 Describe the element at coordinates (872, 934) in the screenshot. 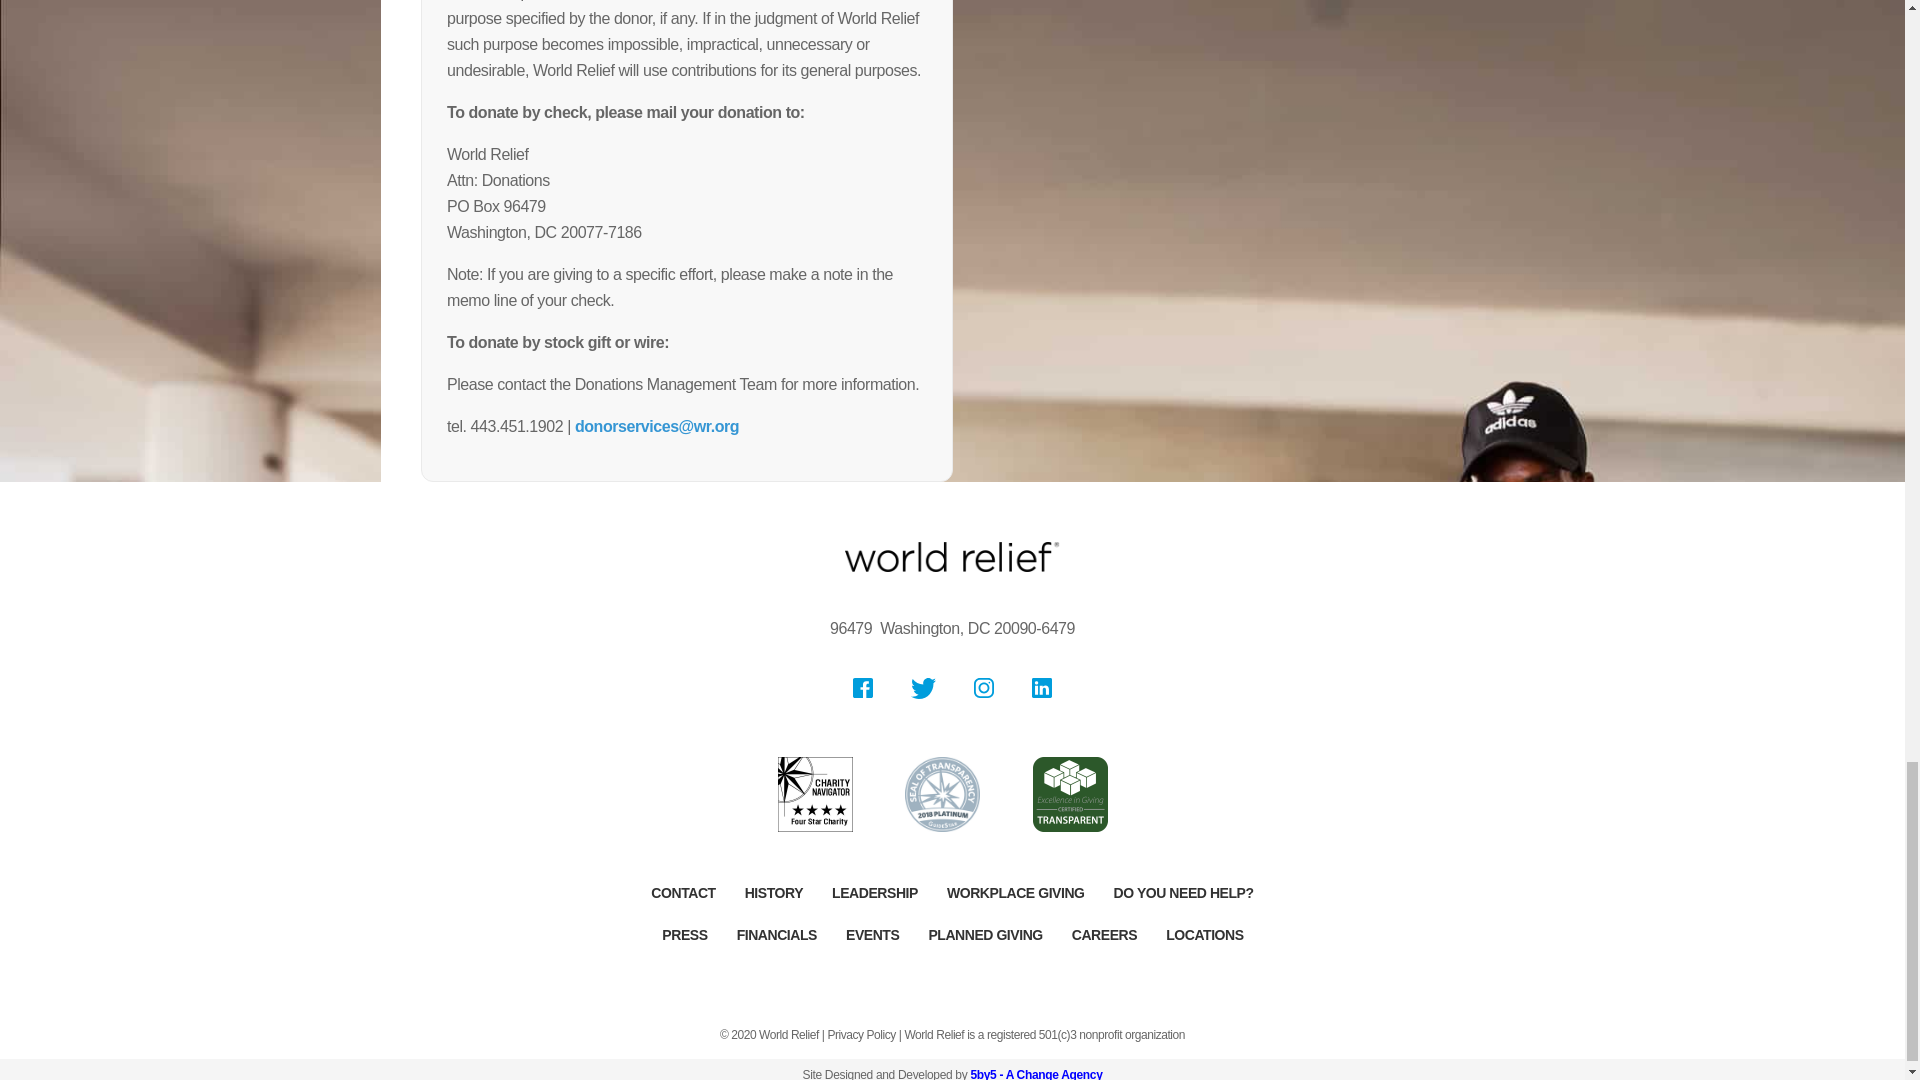

I see `EVENTS` at that location.